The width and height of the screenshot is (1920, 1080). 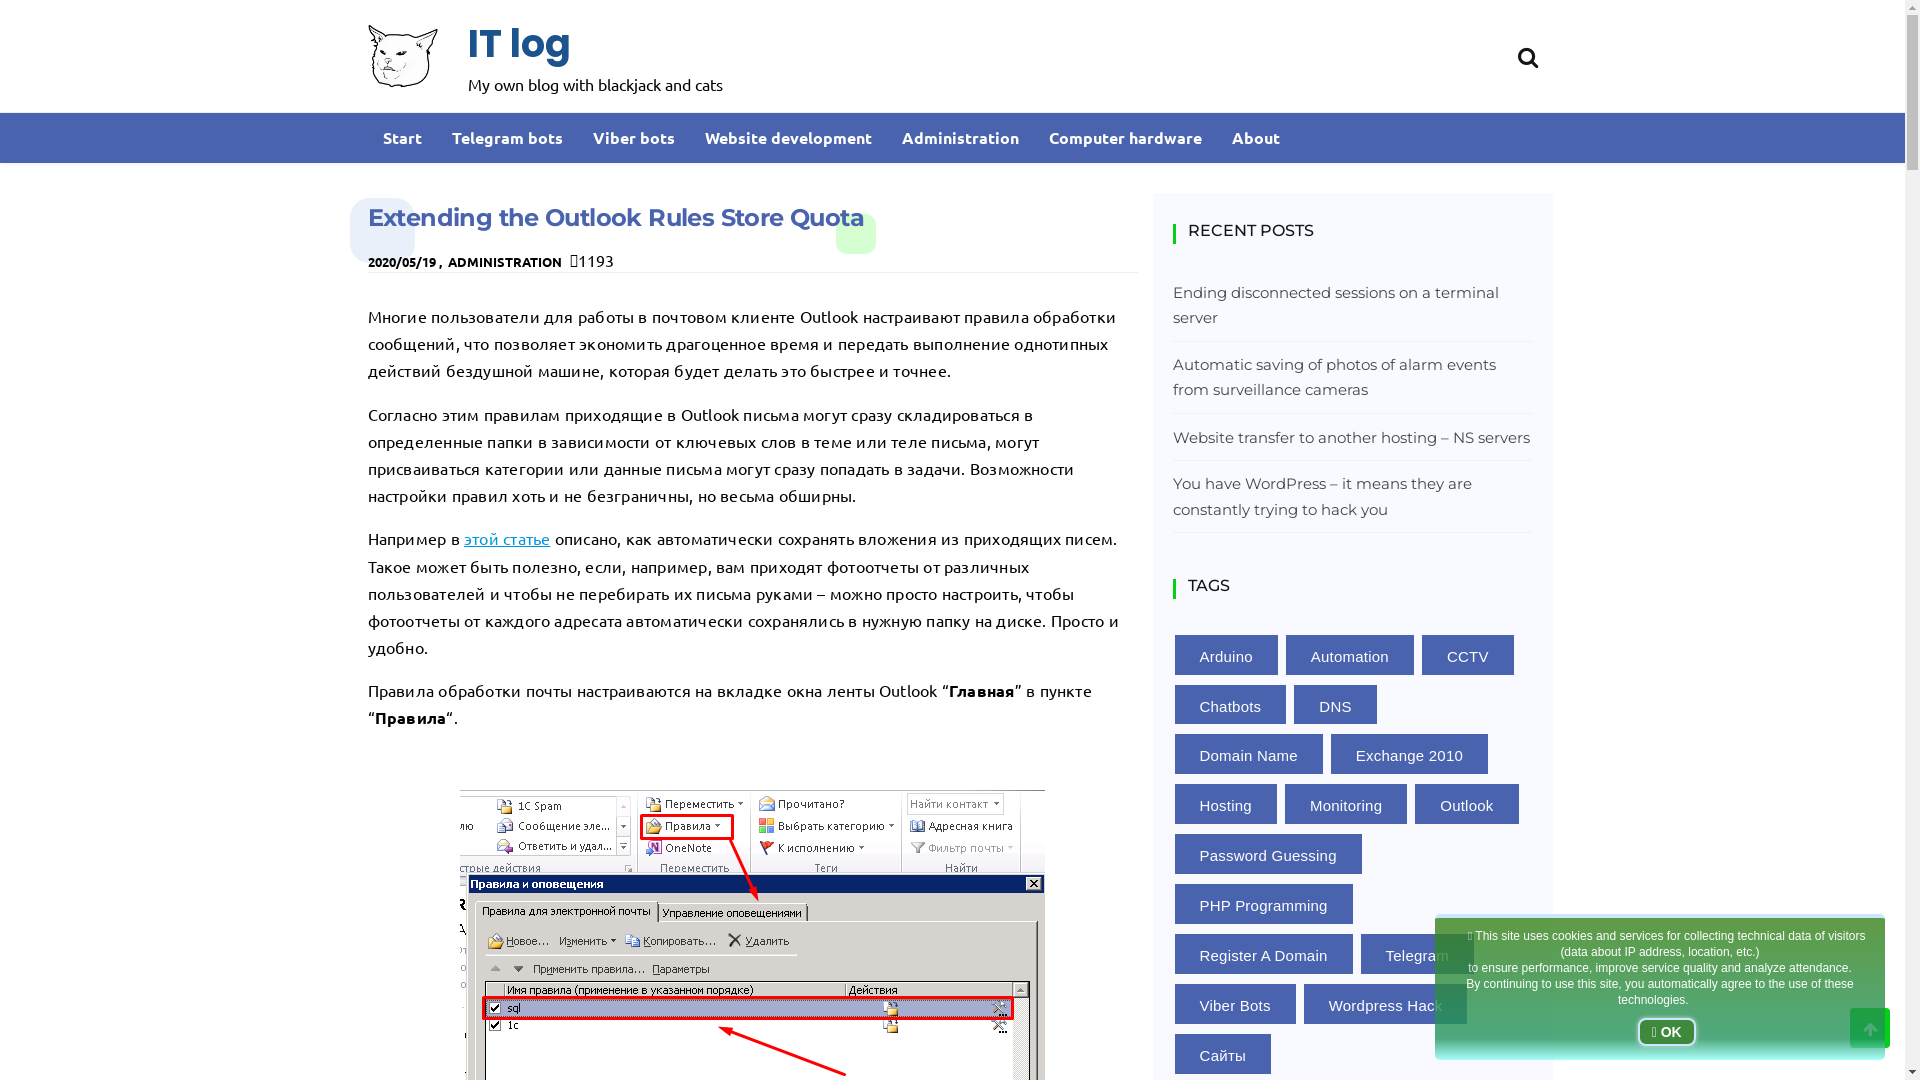 I want to click on Computer hardware, so click(x=1126, y=138).